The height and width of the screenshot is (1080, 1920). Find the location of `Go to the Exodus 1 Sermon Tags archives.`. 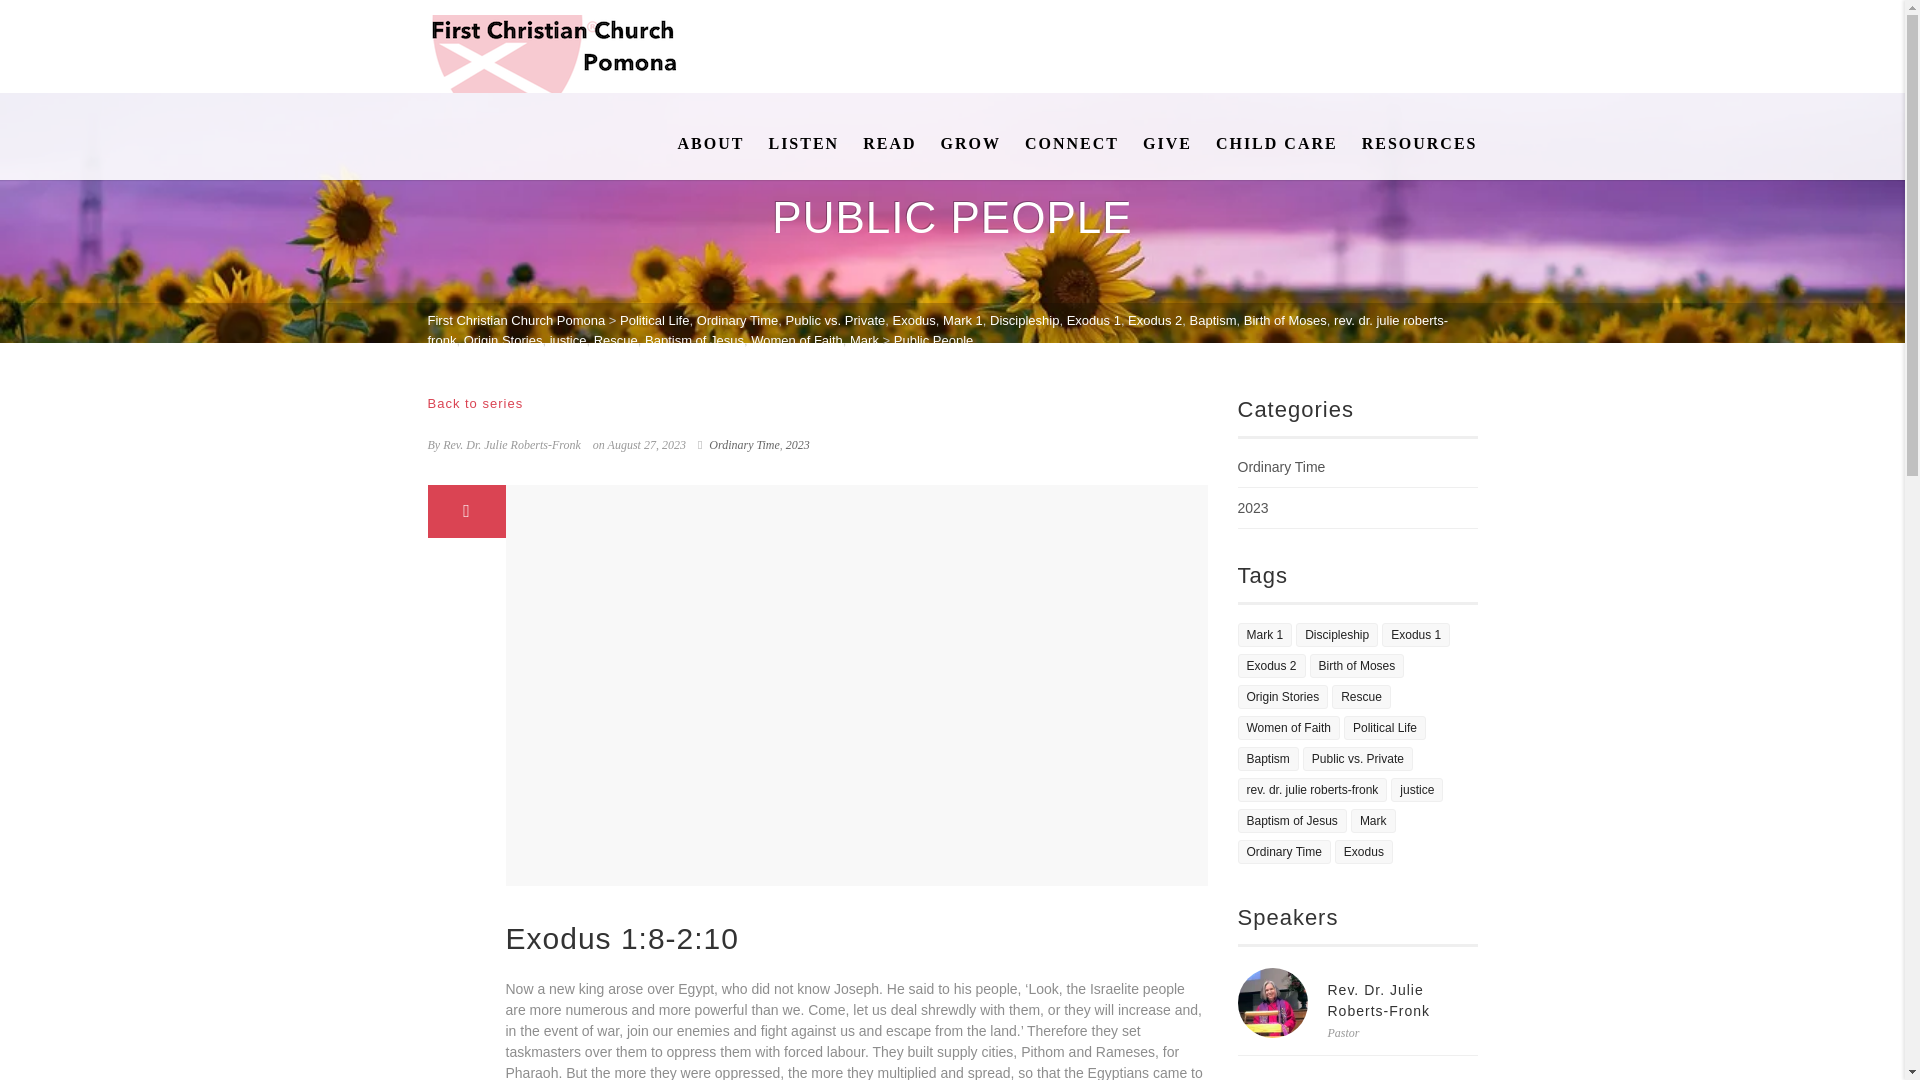

Go to the Exodus 1 Sermon Tags archives. is located at coordinates (1094, 320).